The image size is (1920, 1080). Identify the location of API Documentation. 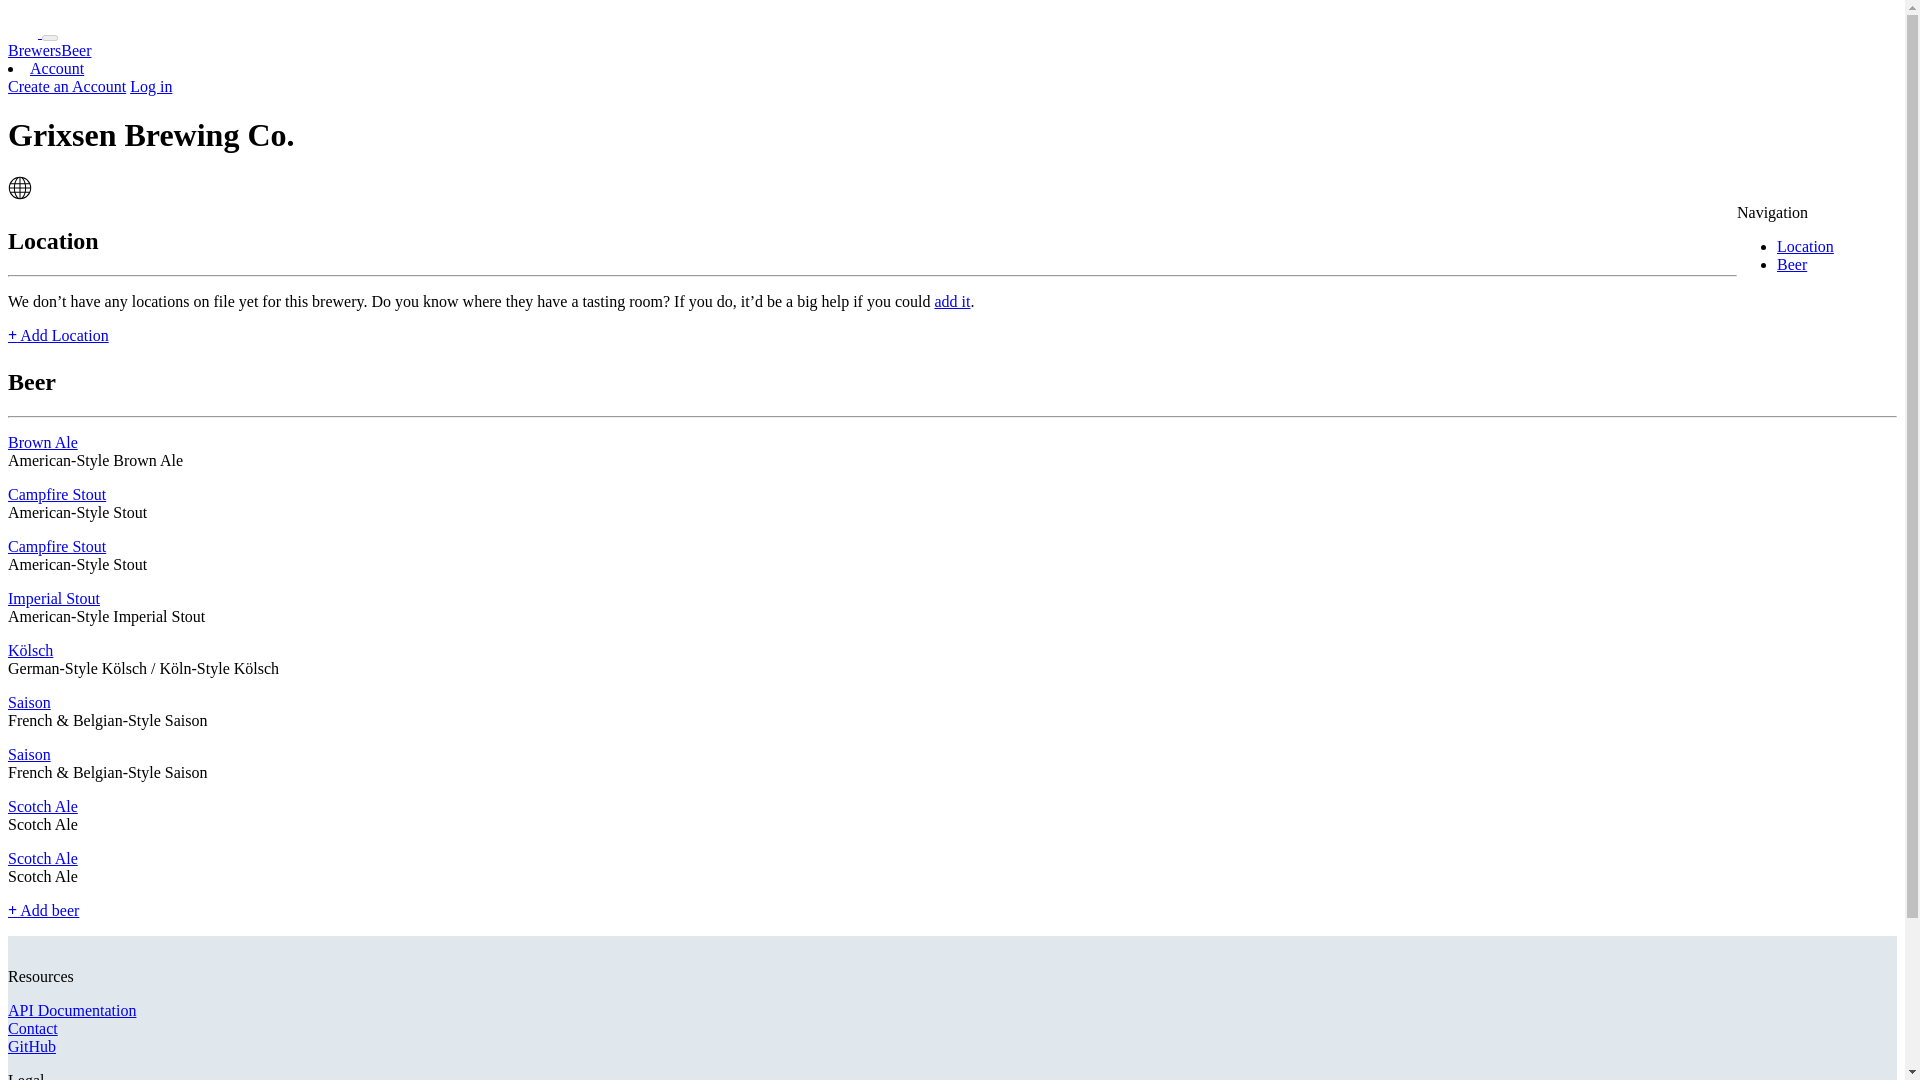
(72, 1010).